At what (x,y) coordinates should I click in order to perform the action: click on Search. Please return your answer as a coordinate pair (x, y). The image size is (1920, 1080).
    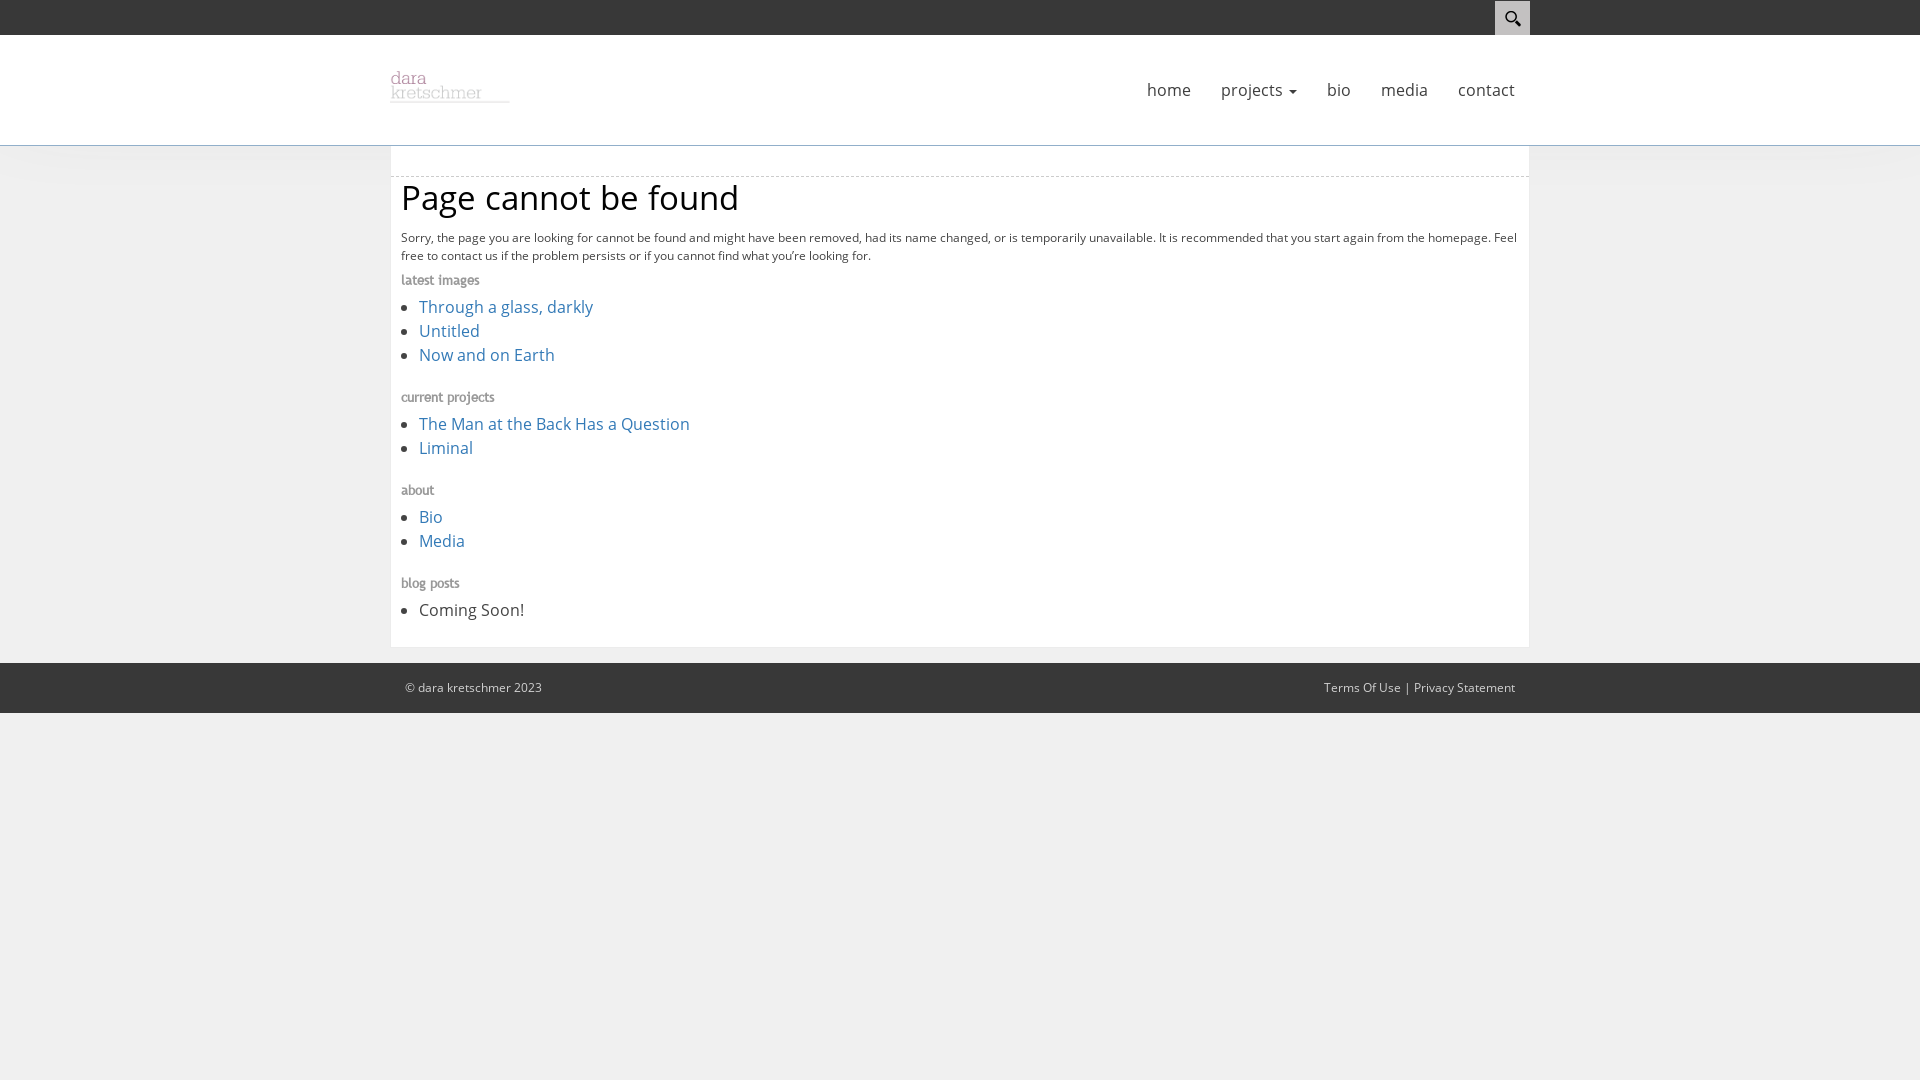
    Looking at the image, I should click on (1512, 18).